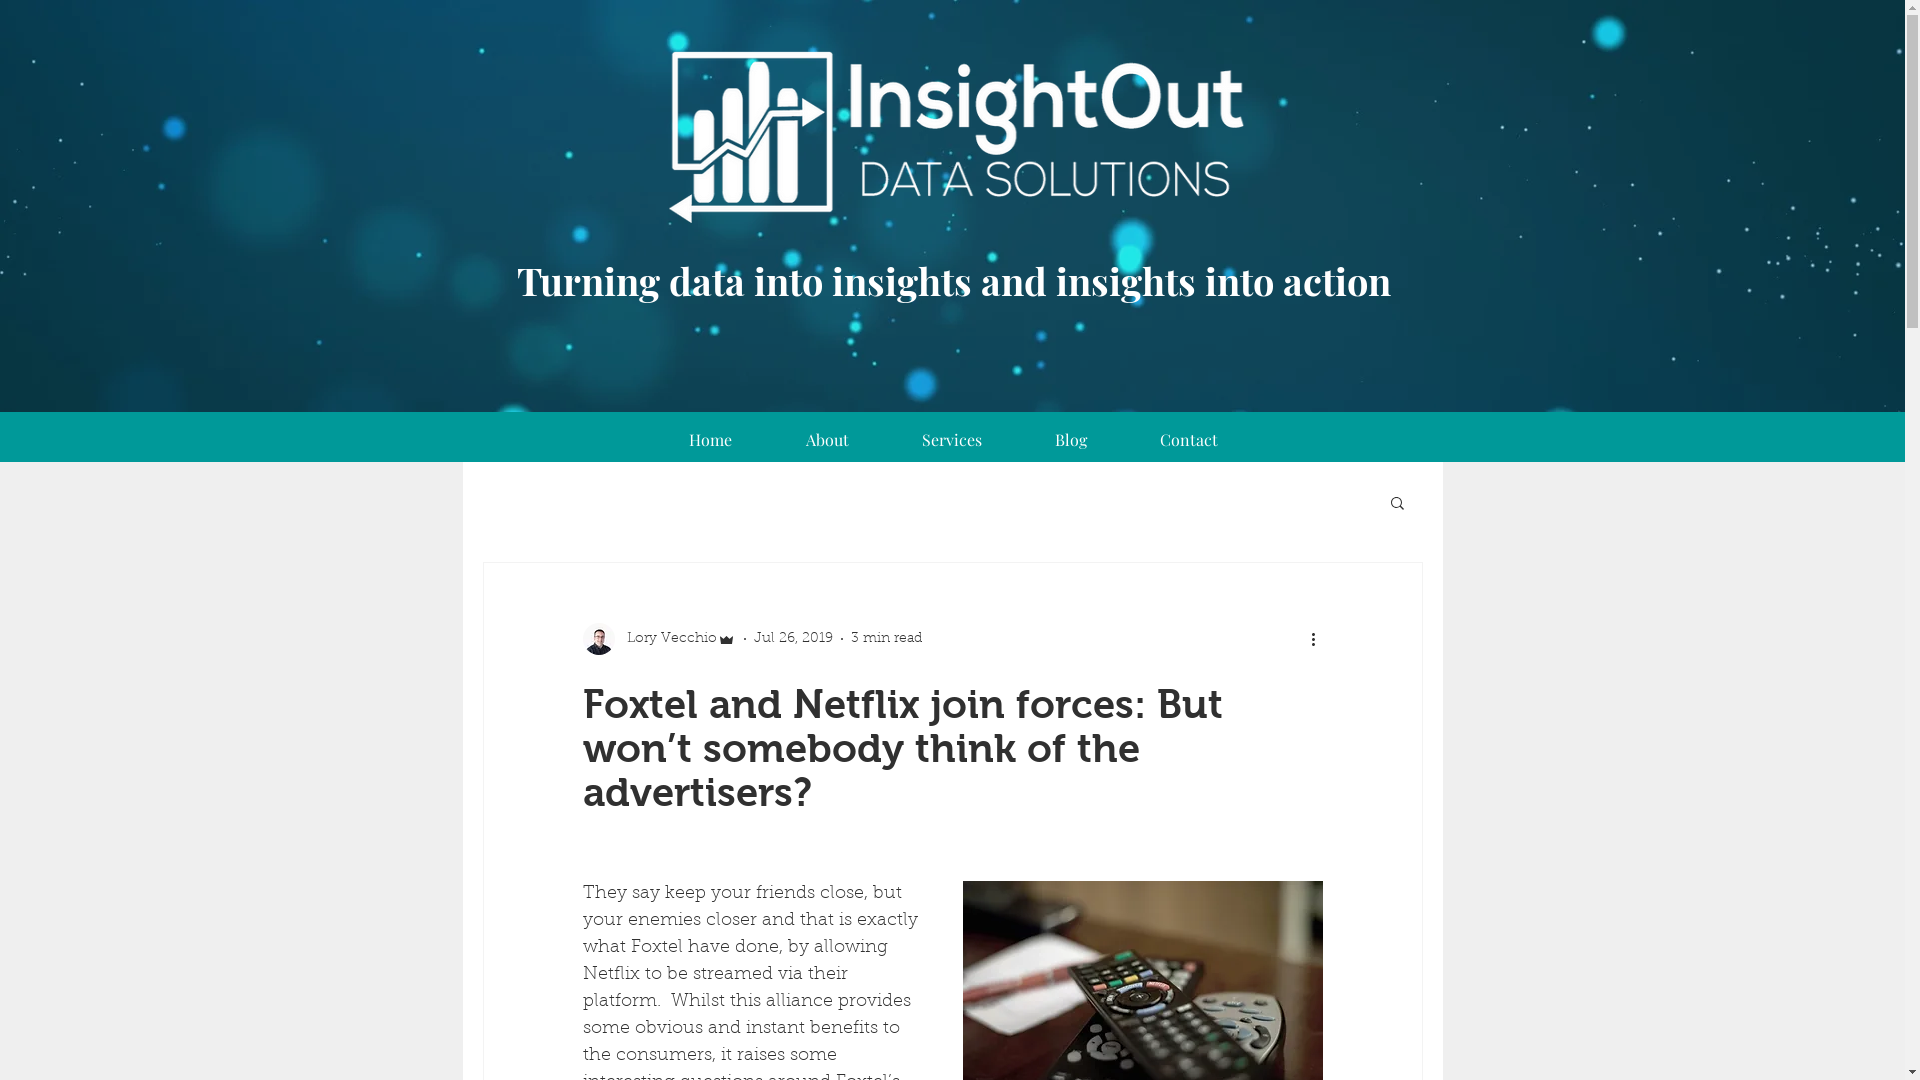 The width and height of the screenshot is (1920, 1080). I want to click on About, so click(826, 440).